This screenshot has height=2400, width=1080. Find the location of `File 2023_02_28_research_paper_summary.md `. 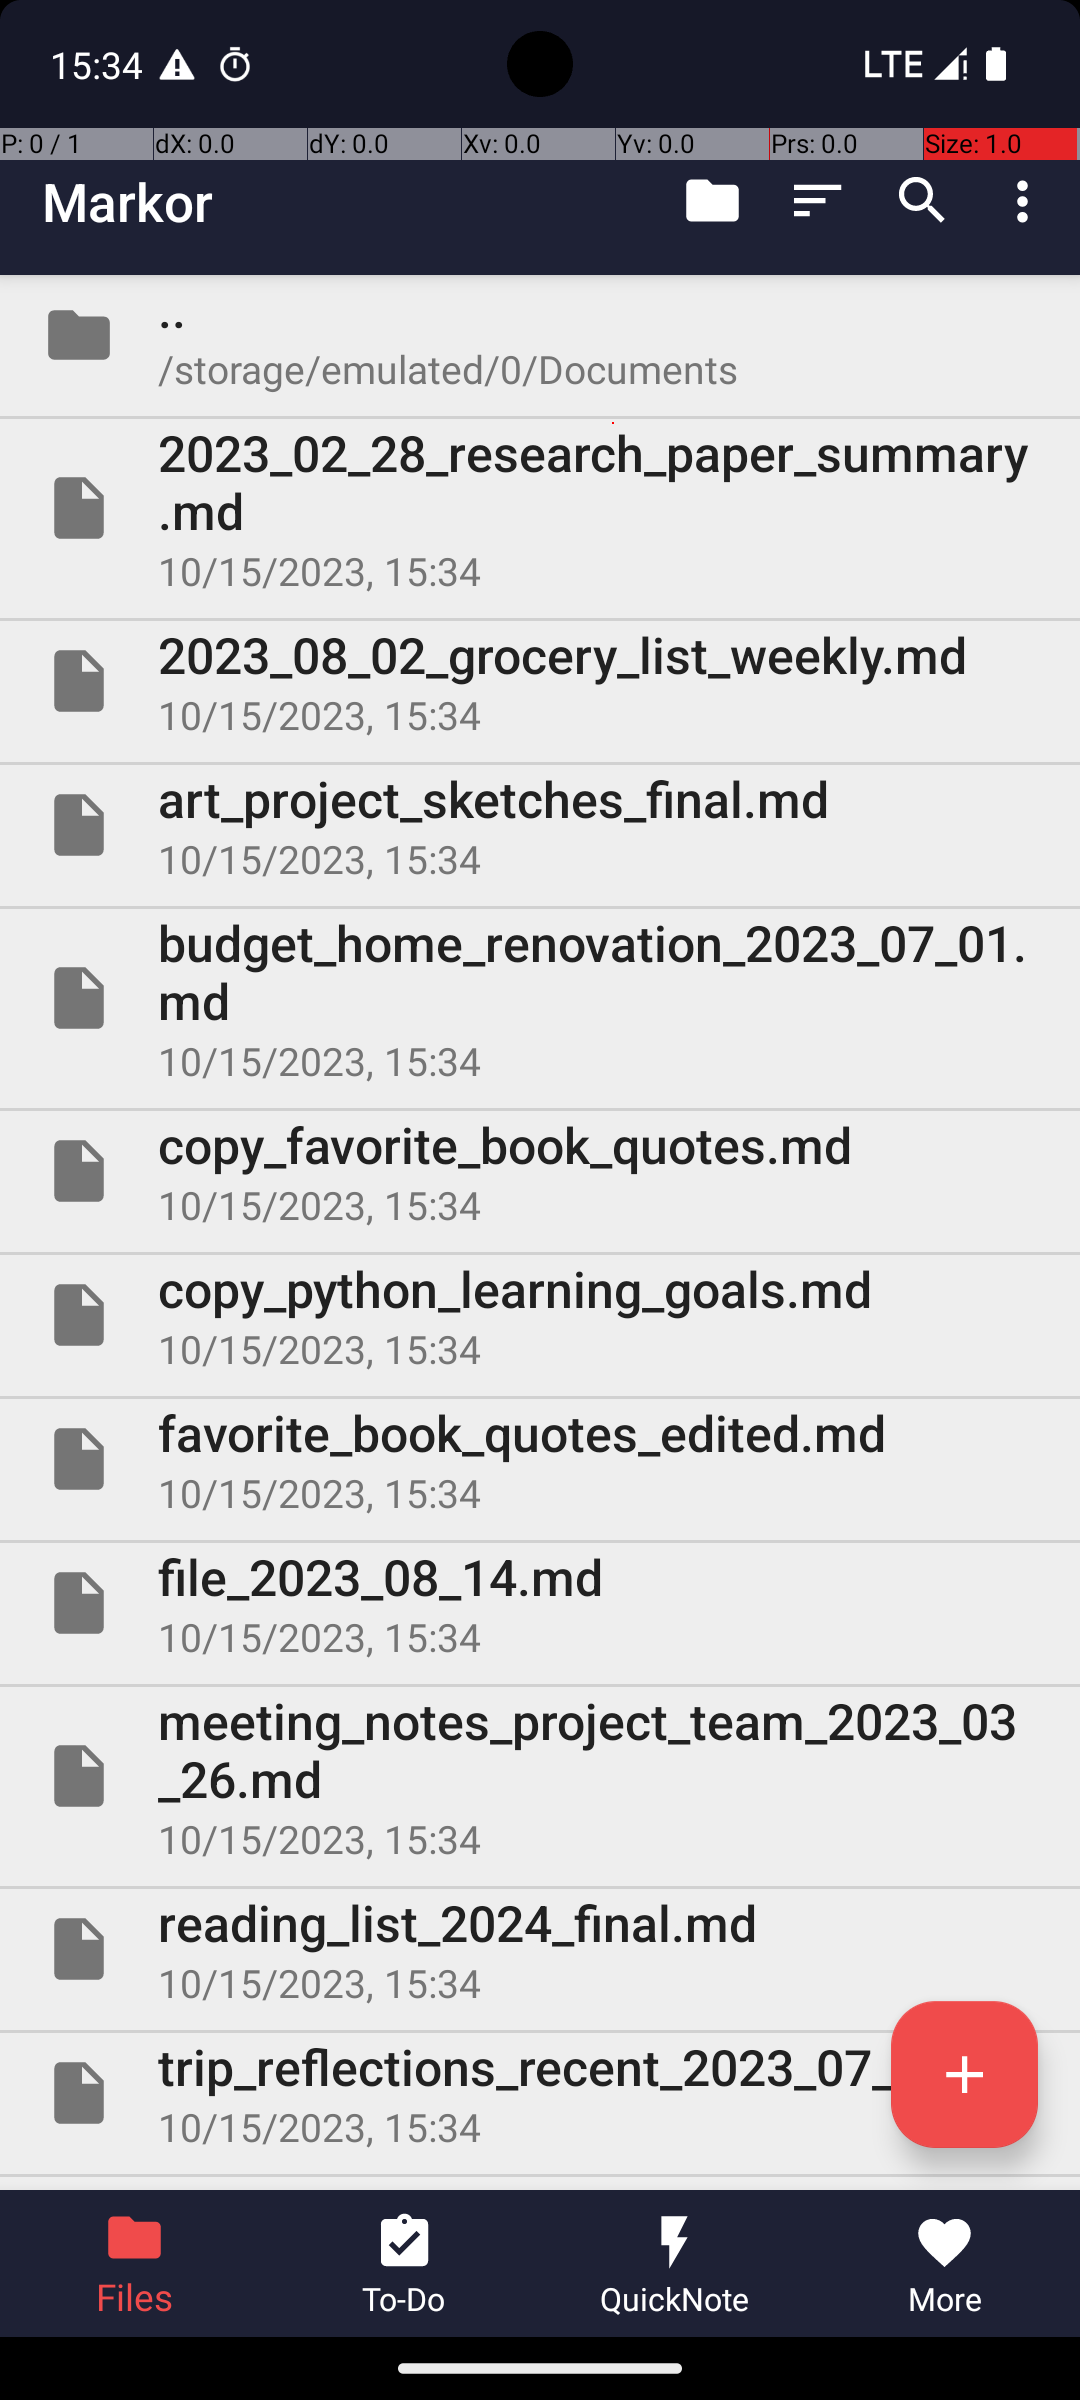

File 2023_02_28_research_paper_summary.md  is located at coordinates (540, 508).